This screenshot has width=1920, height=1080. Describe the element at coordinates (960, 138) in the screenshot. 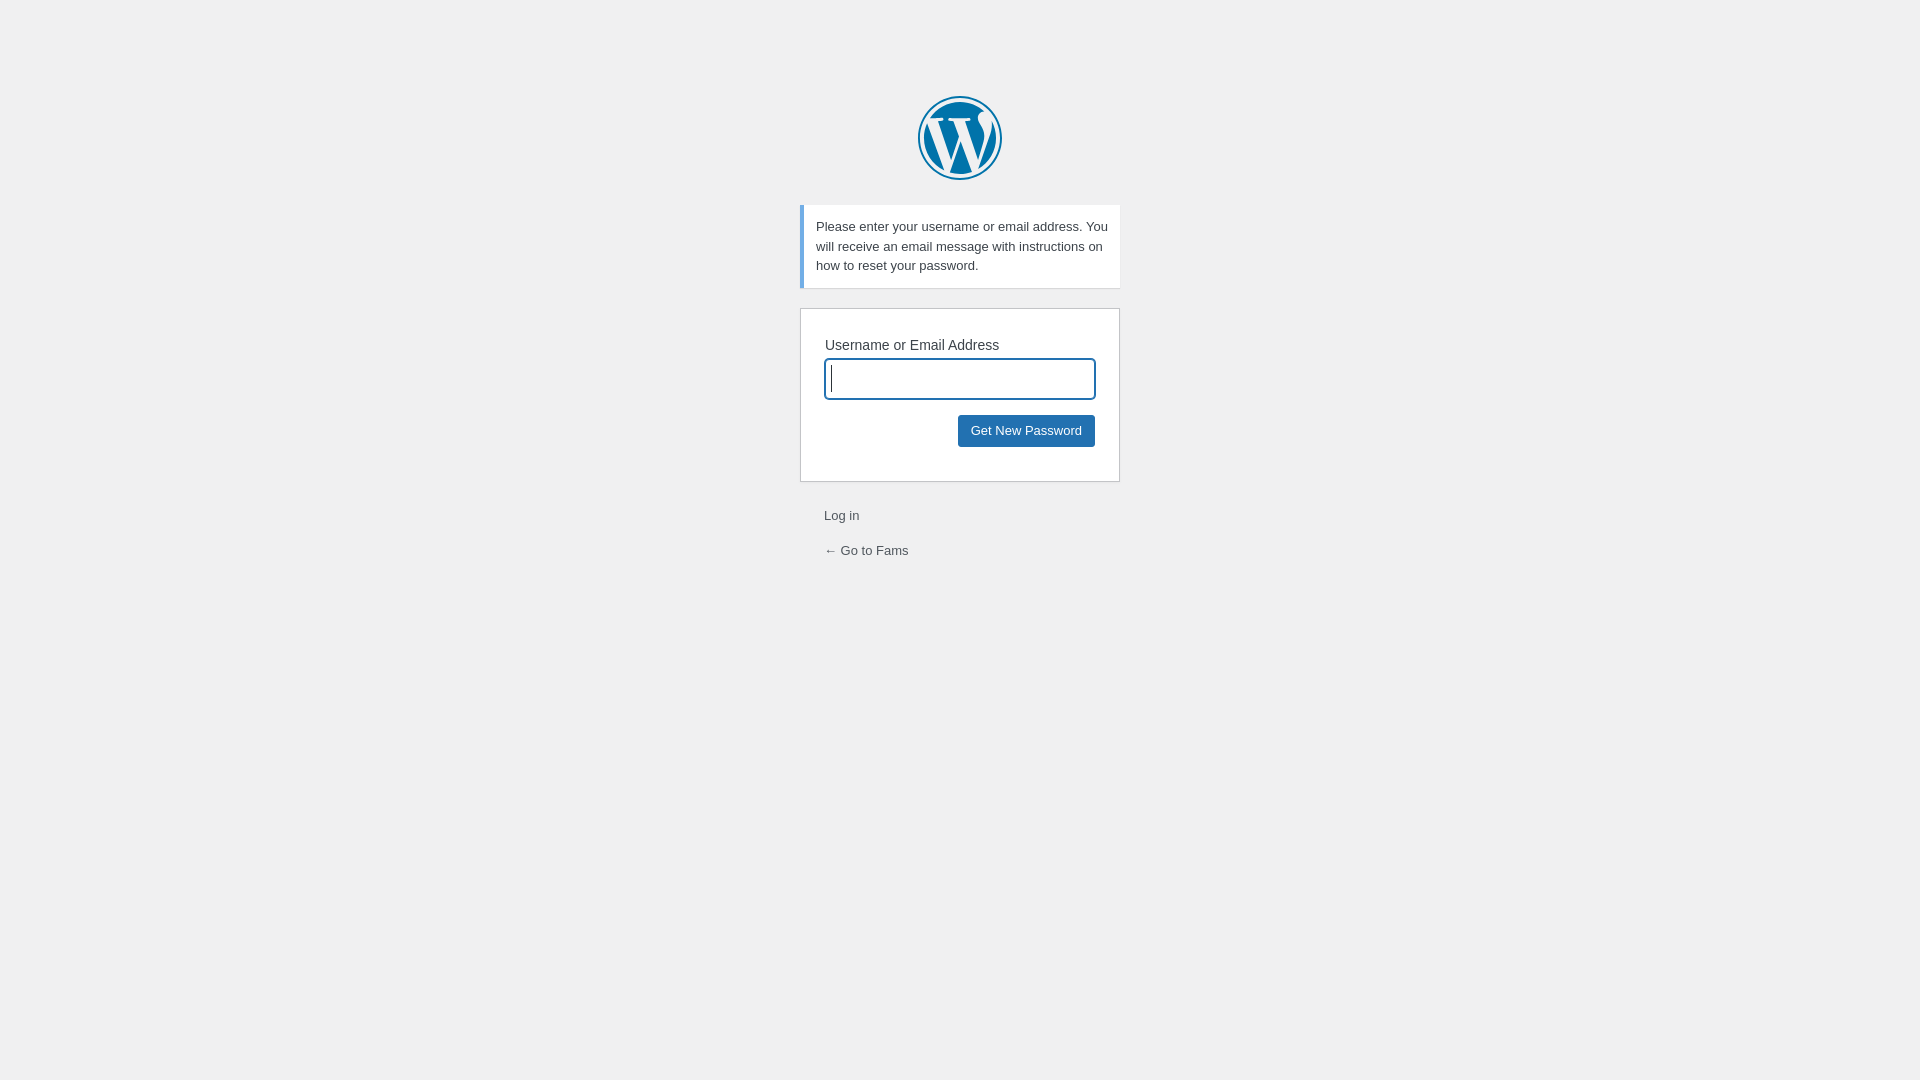

I see `Powered by WordPress` at that location.